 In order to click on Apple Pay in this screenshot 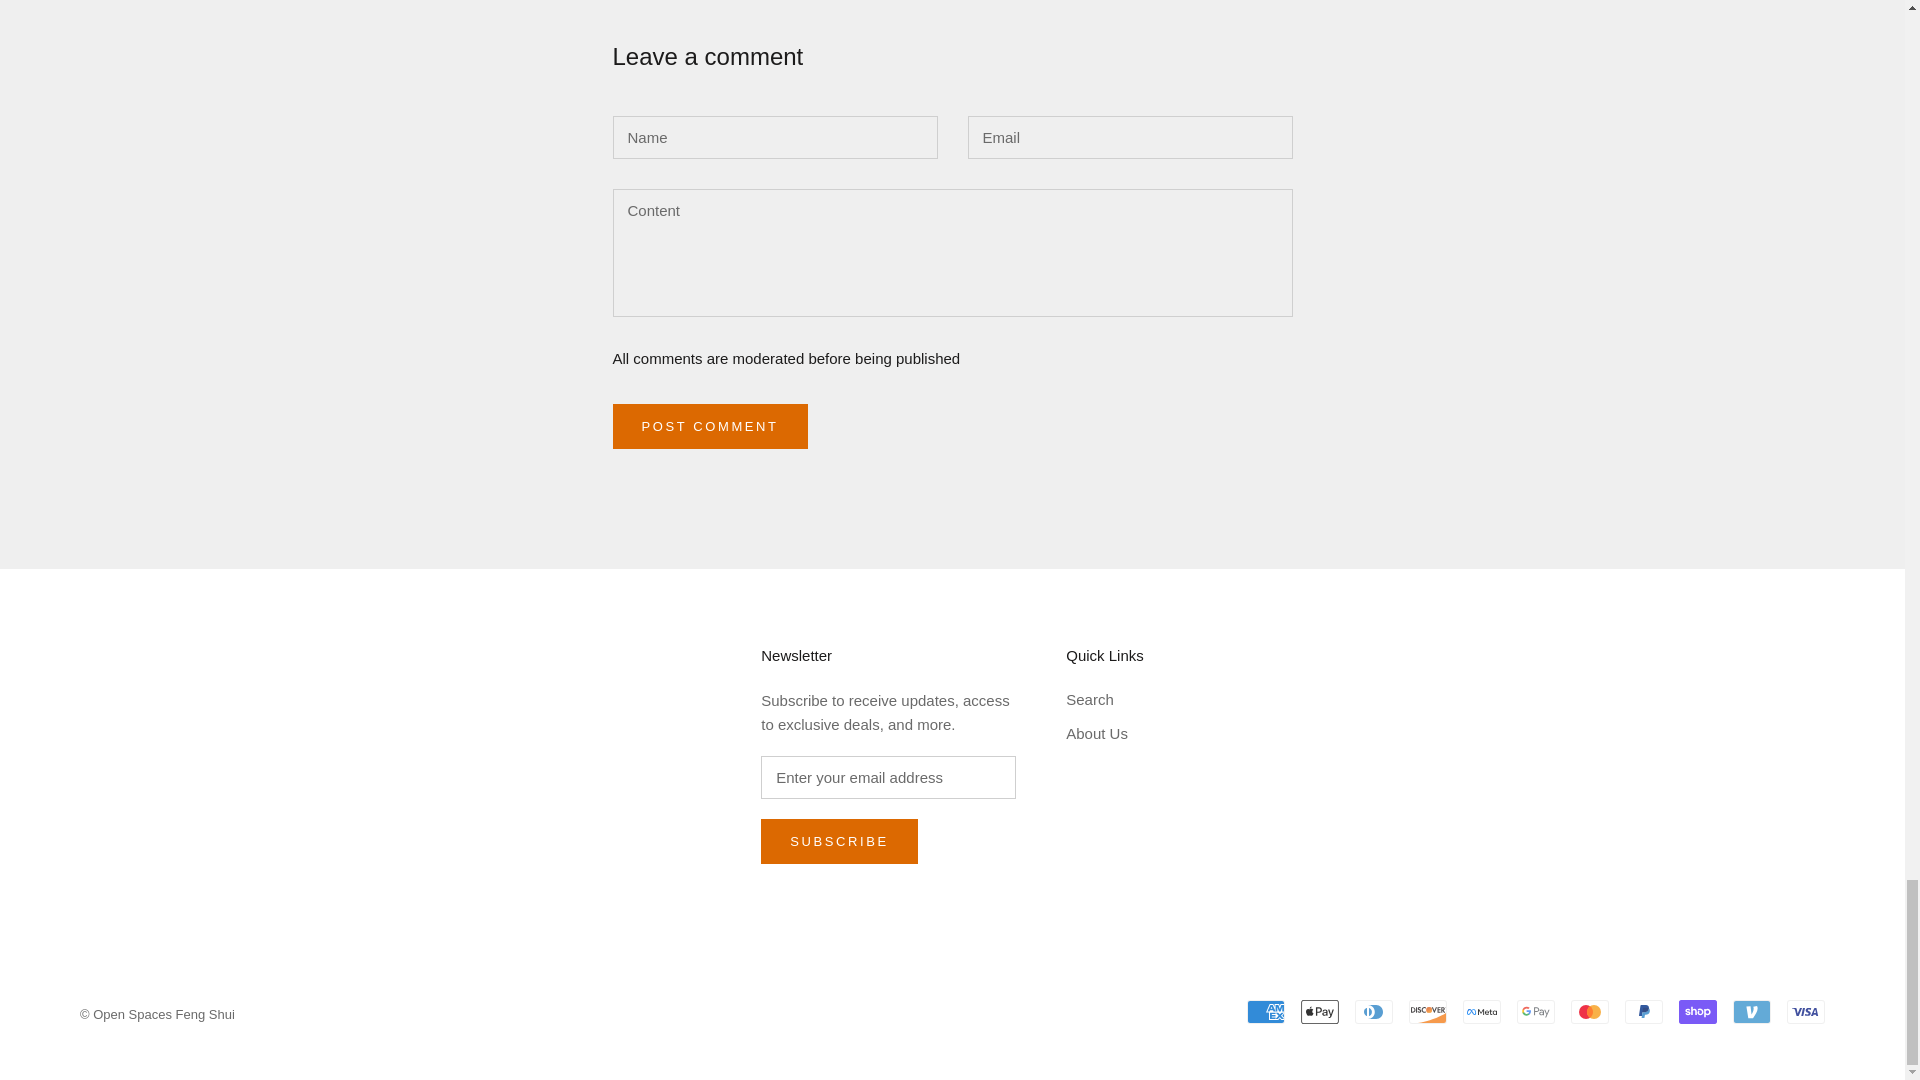, I will do `click(1320, 1012)`.